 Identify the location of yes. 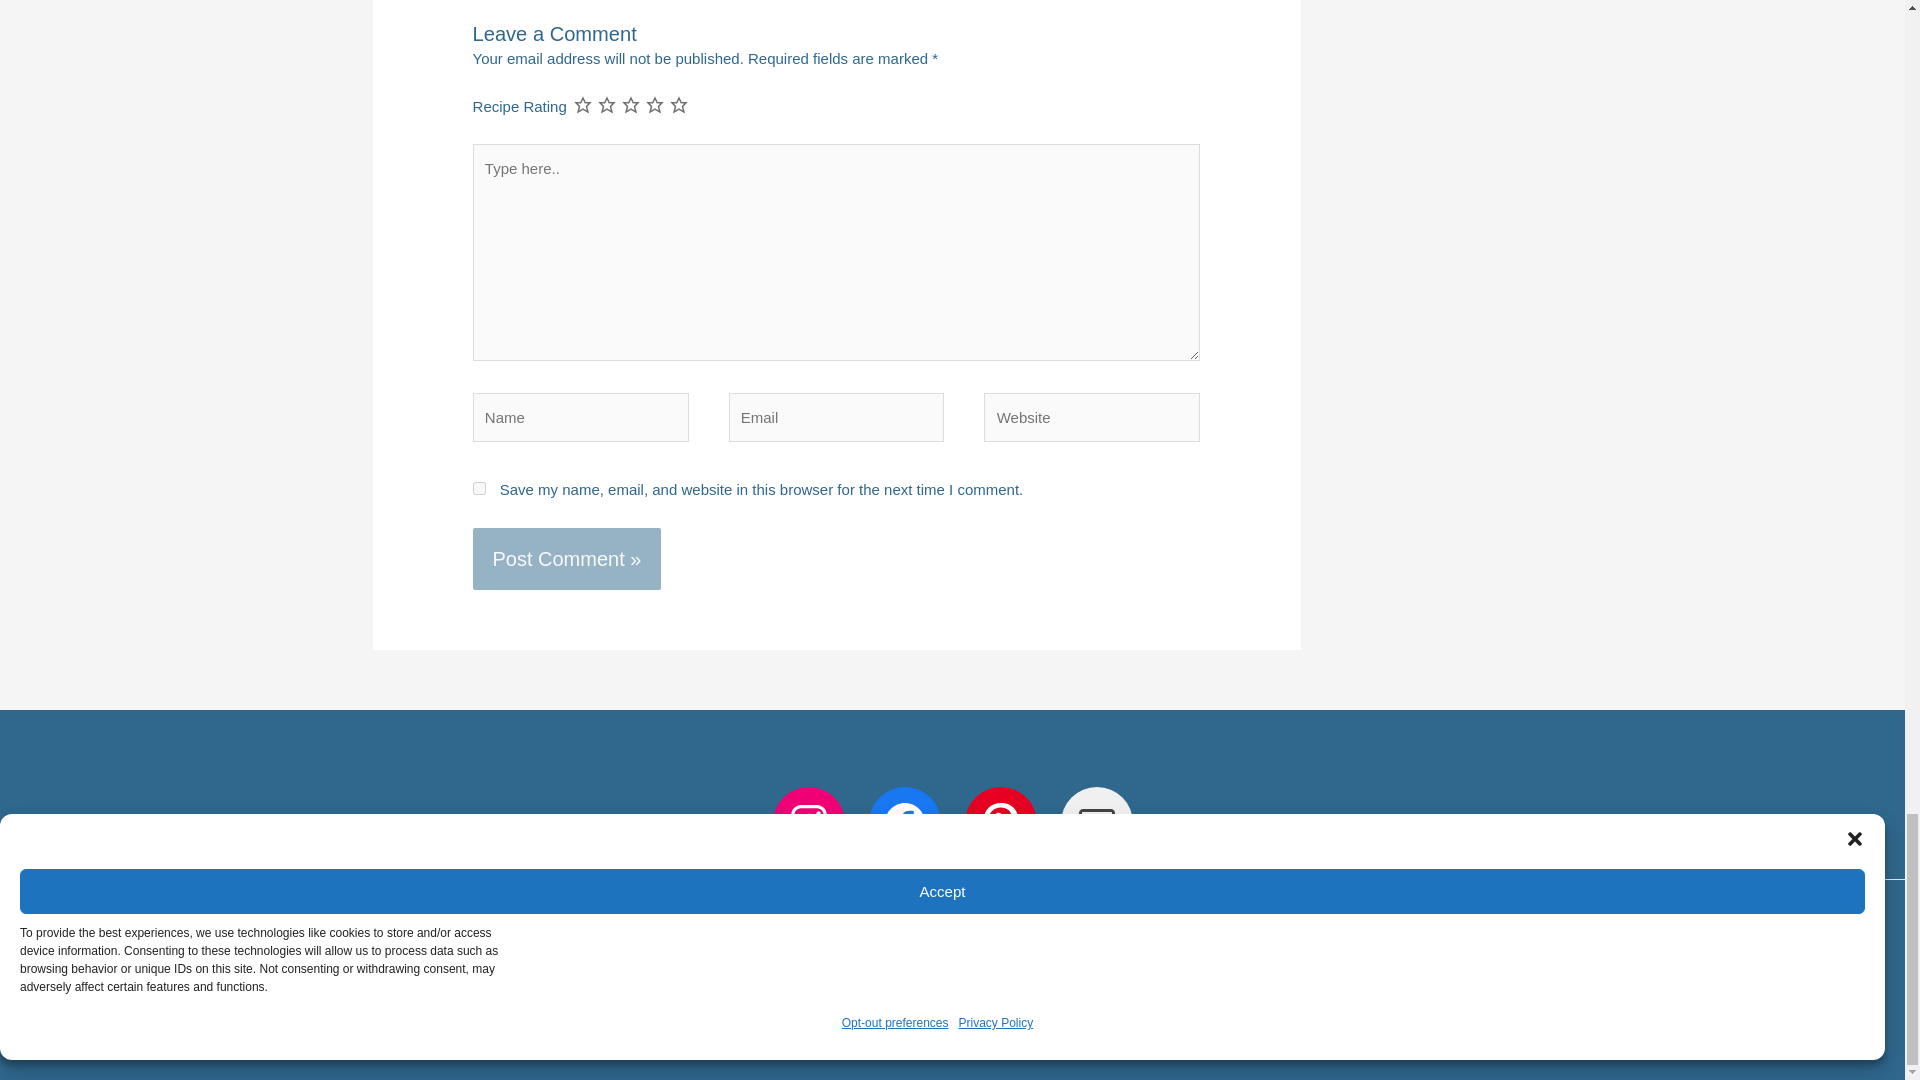
(478, 488).